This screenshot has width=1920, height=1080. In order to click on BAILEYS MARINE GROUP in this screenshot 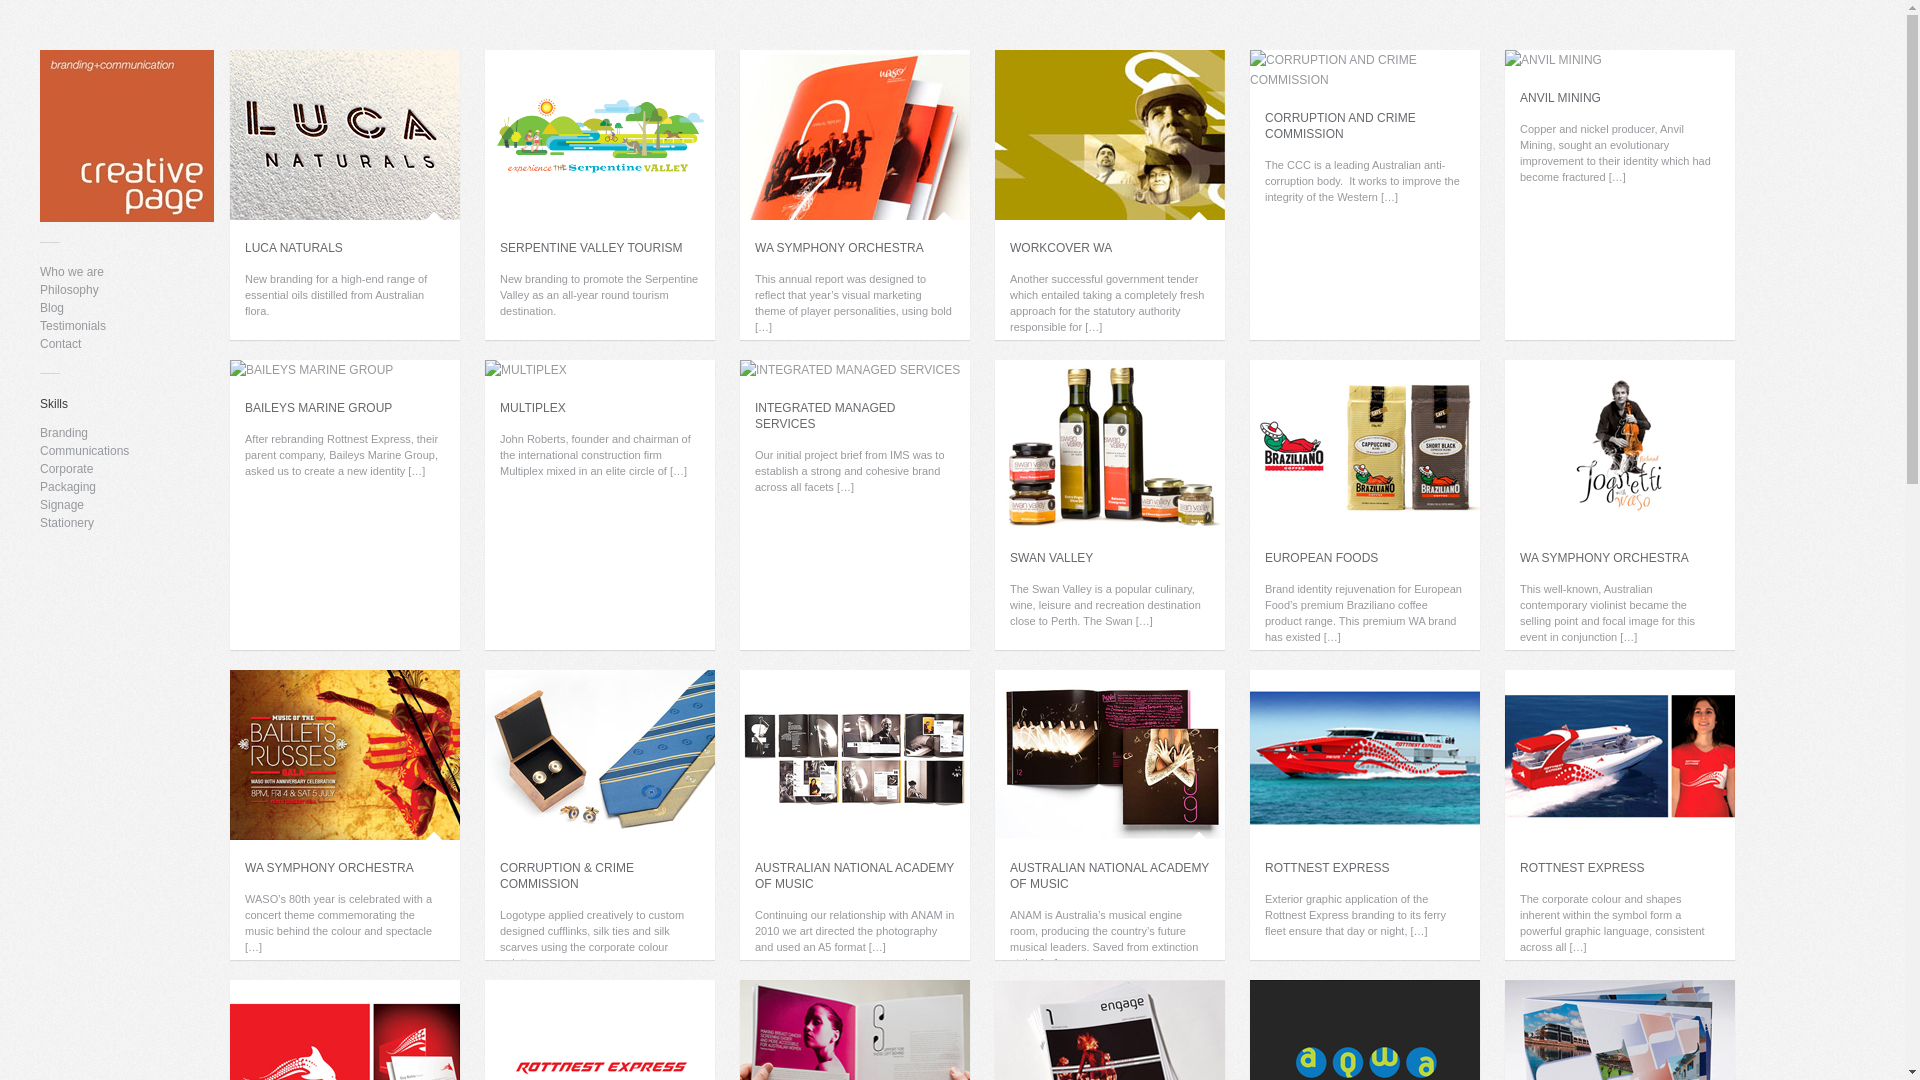, I will do `click(318, 408)`.